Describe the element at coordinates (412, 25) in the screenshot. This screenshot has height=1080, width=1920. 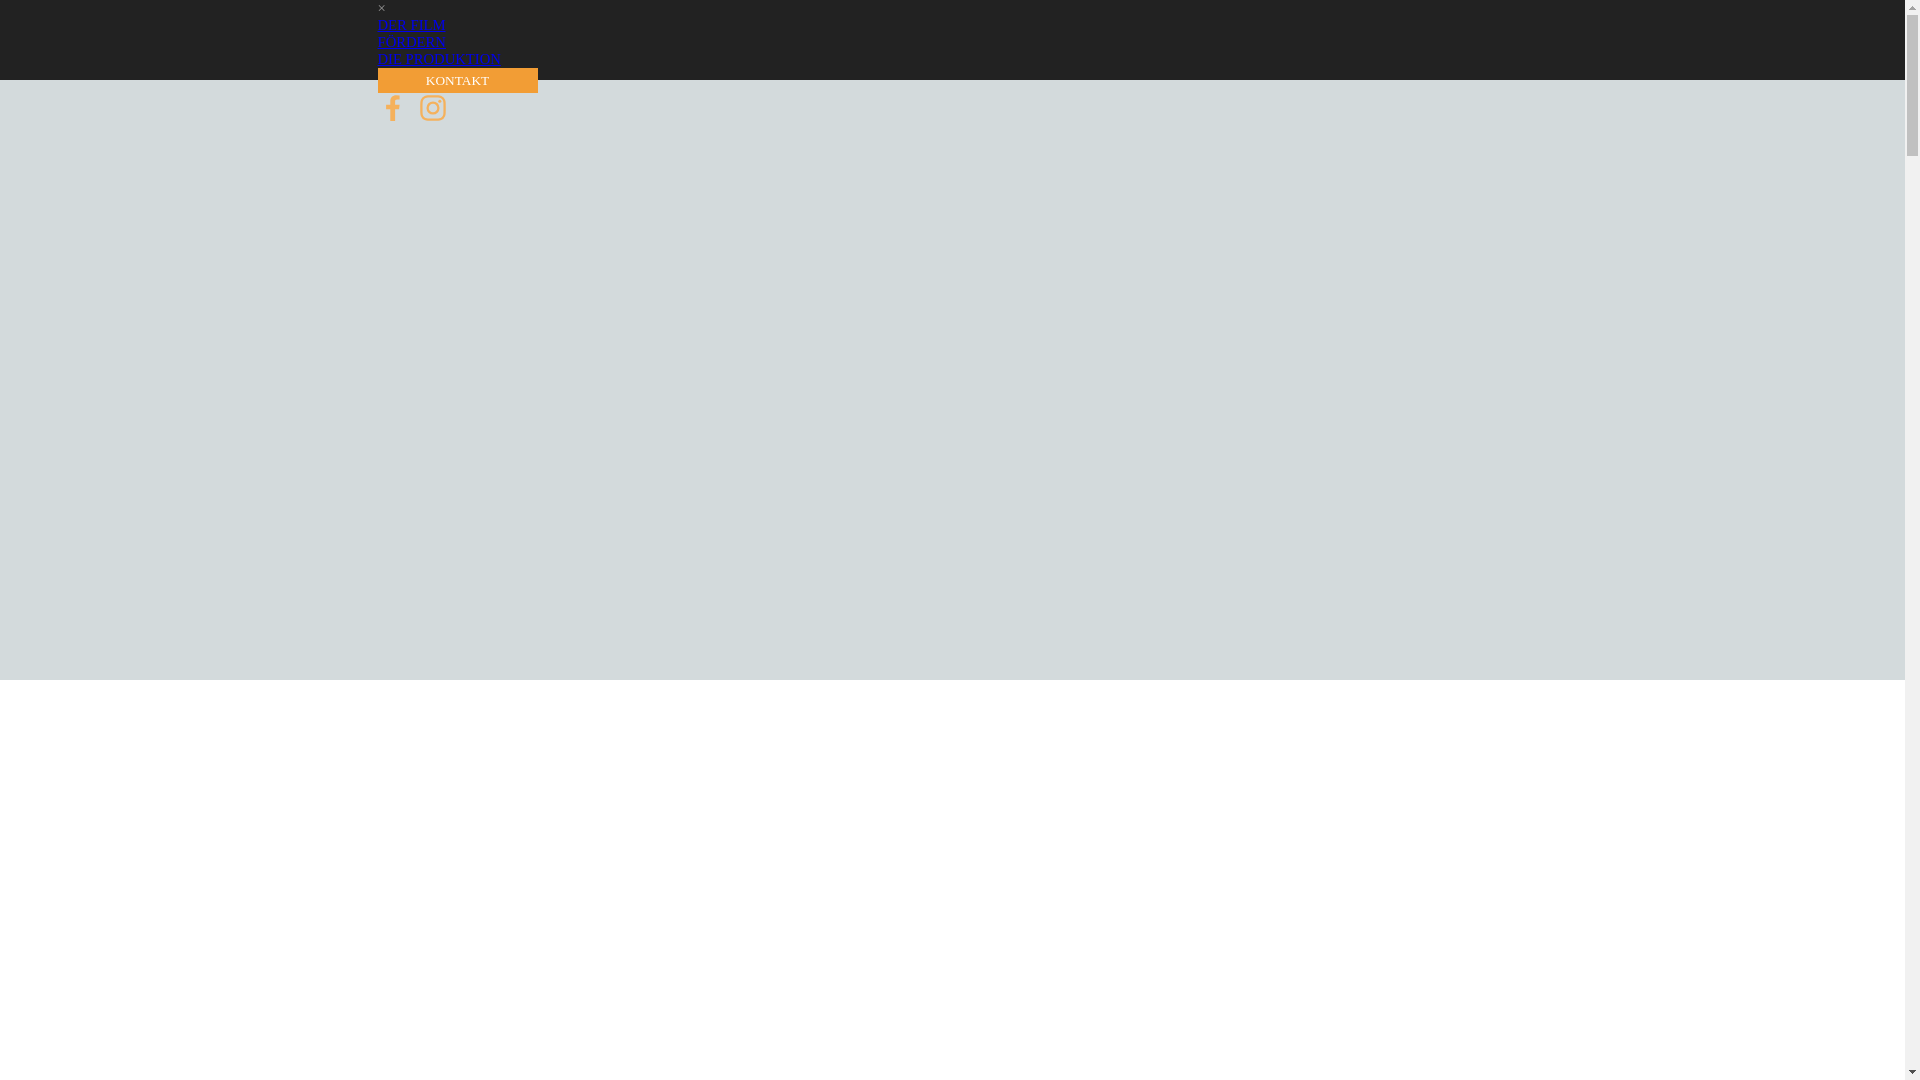
I see `DER FILM` at that location.